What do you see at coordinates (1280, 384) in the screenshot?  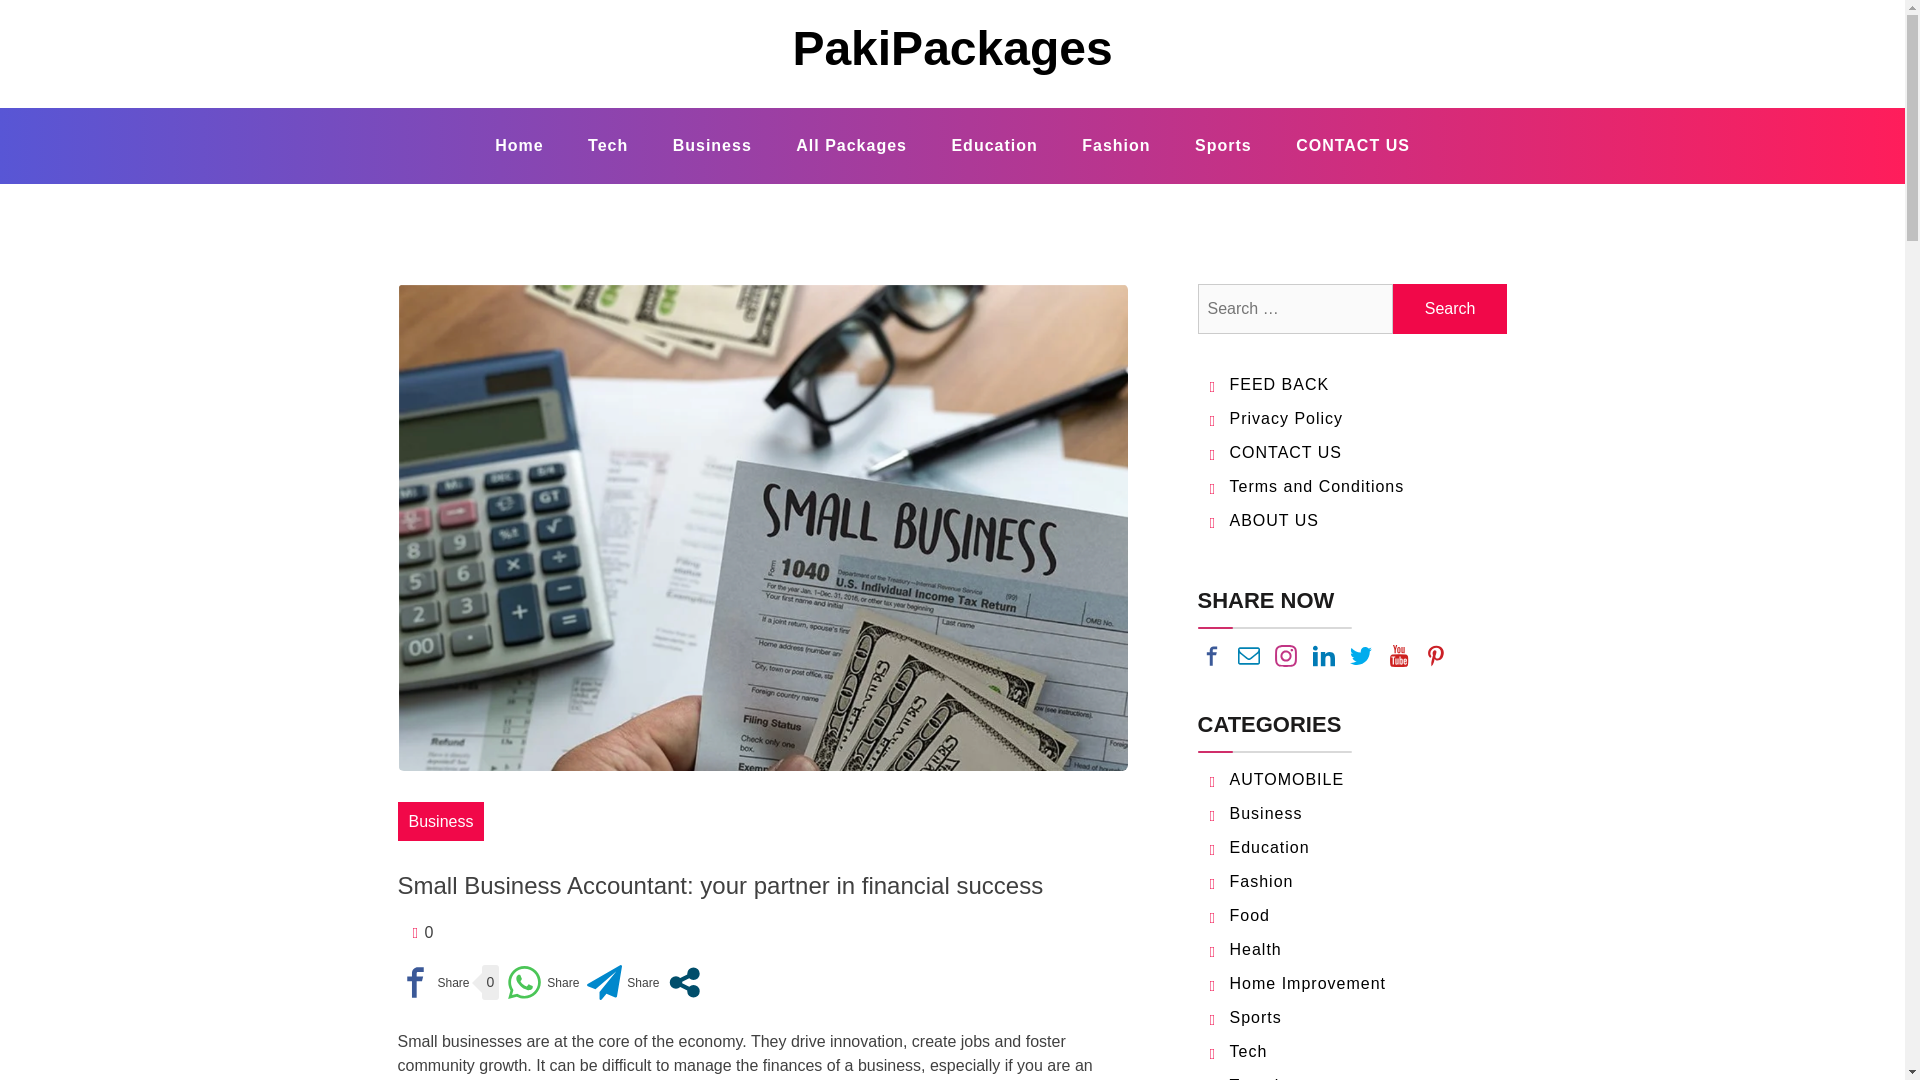 I see `FEED BACK` at bounding box center [1280, 384].